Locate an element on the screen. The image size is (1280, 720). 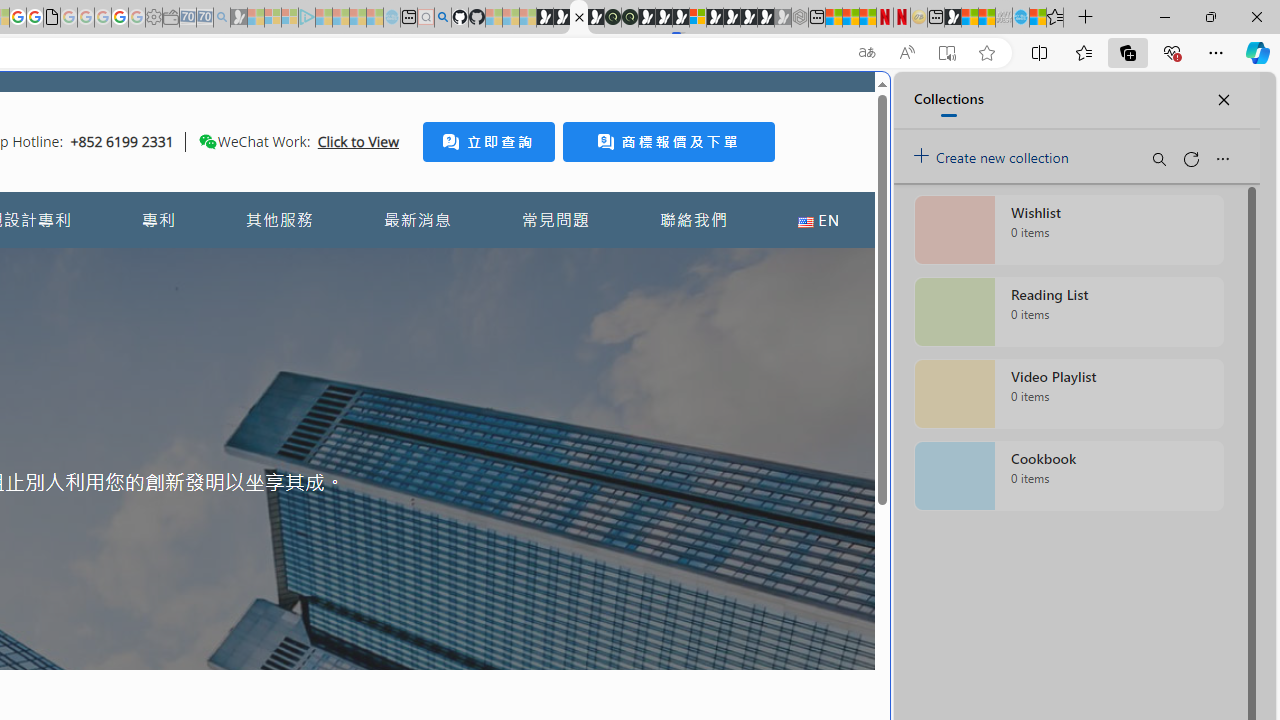
Frequently visited is located at coordinates (418, 266).